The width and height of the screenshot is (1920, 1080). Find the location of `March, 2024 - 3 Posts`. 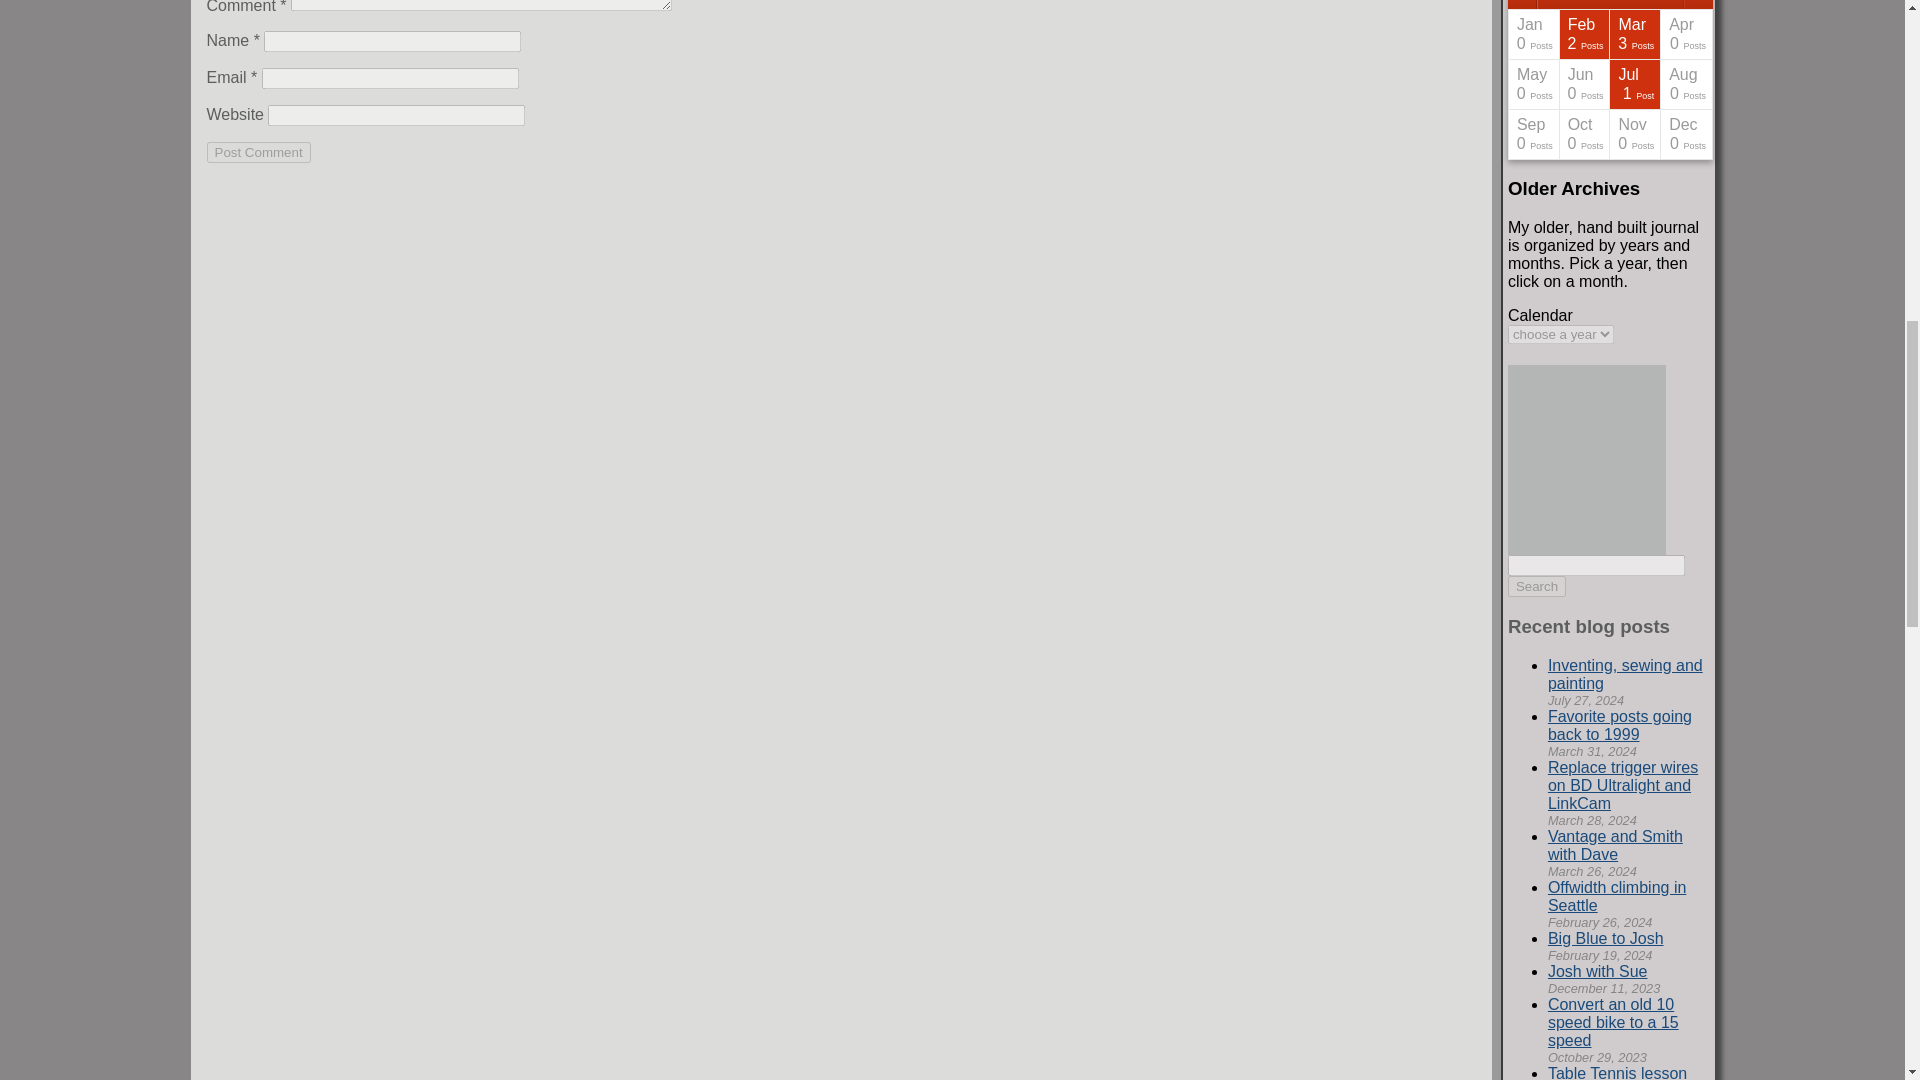

March, 2024 - 3 Posts is located at coordinates (1635, 34).